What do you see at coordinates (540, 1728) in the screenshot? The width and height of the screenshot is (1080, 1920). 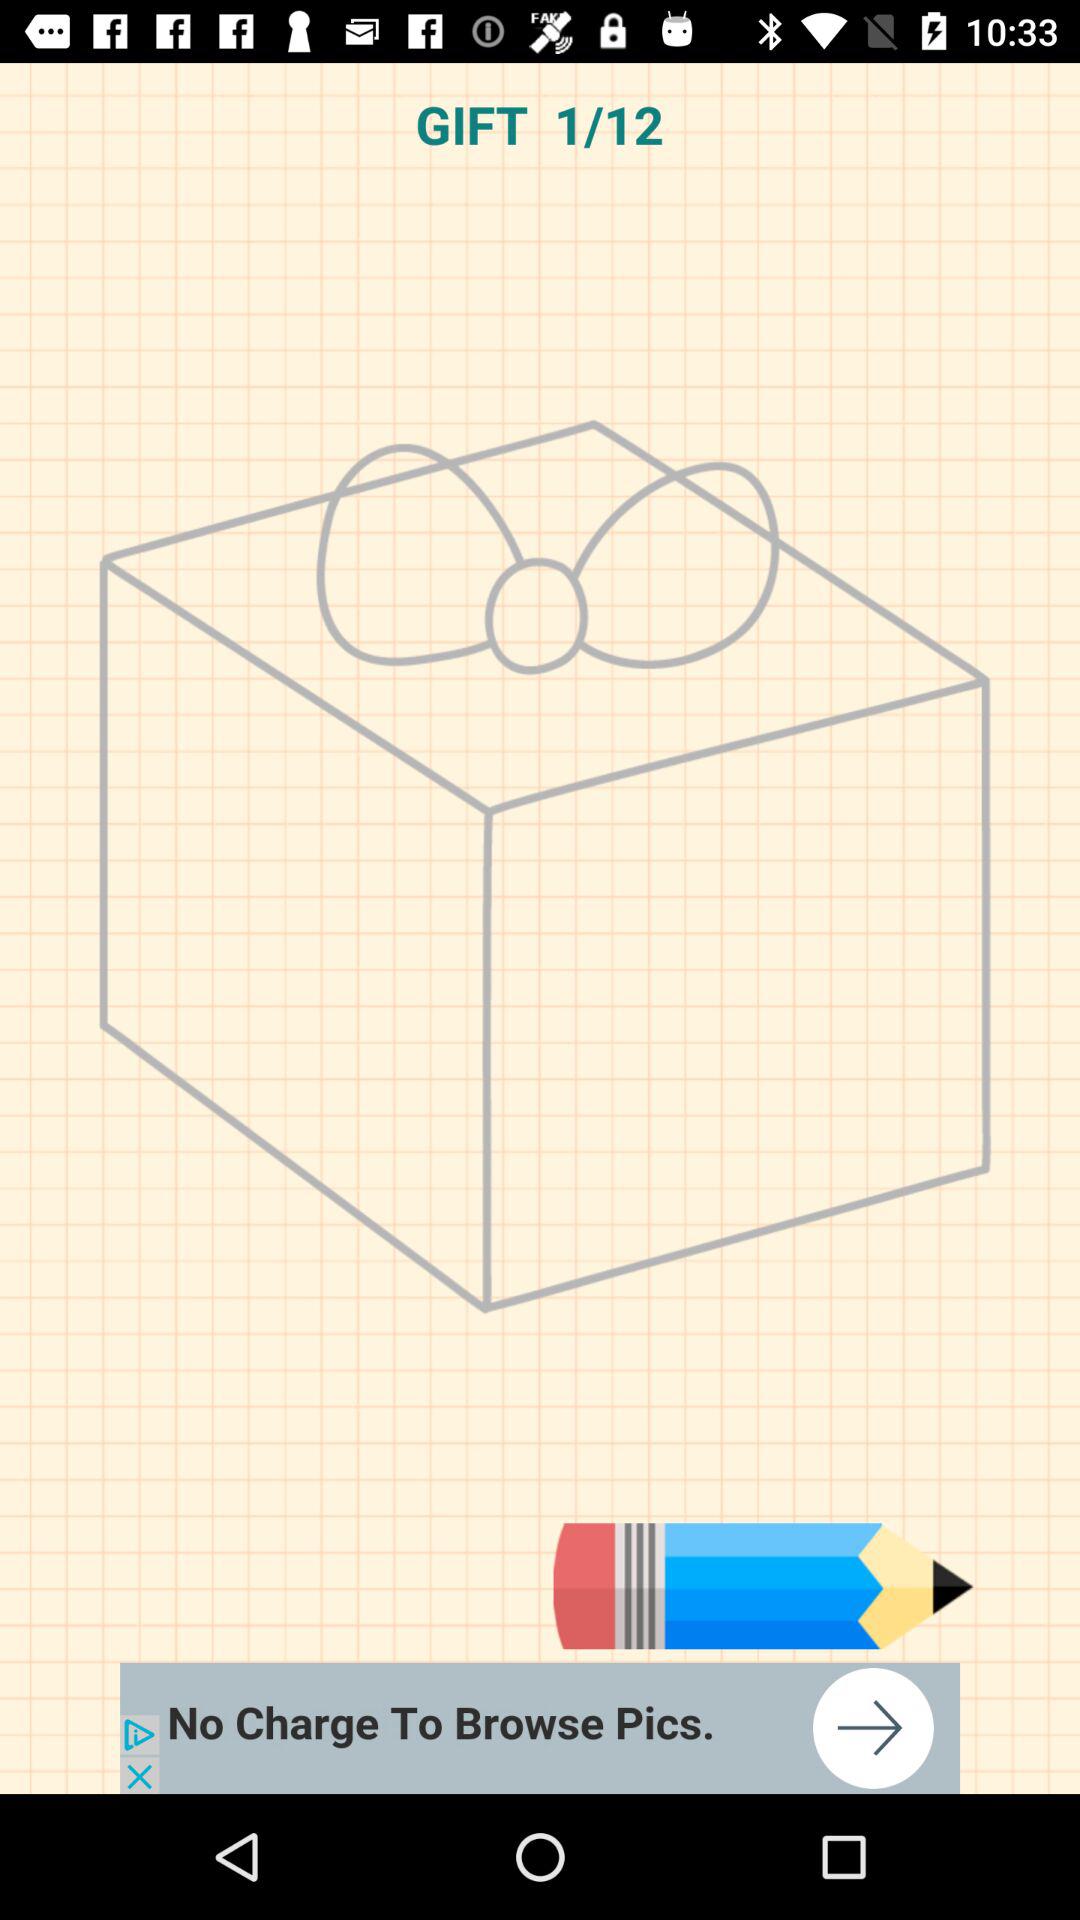 I see `open an advertisement` at bounding box center [540, 1728].